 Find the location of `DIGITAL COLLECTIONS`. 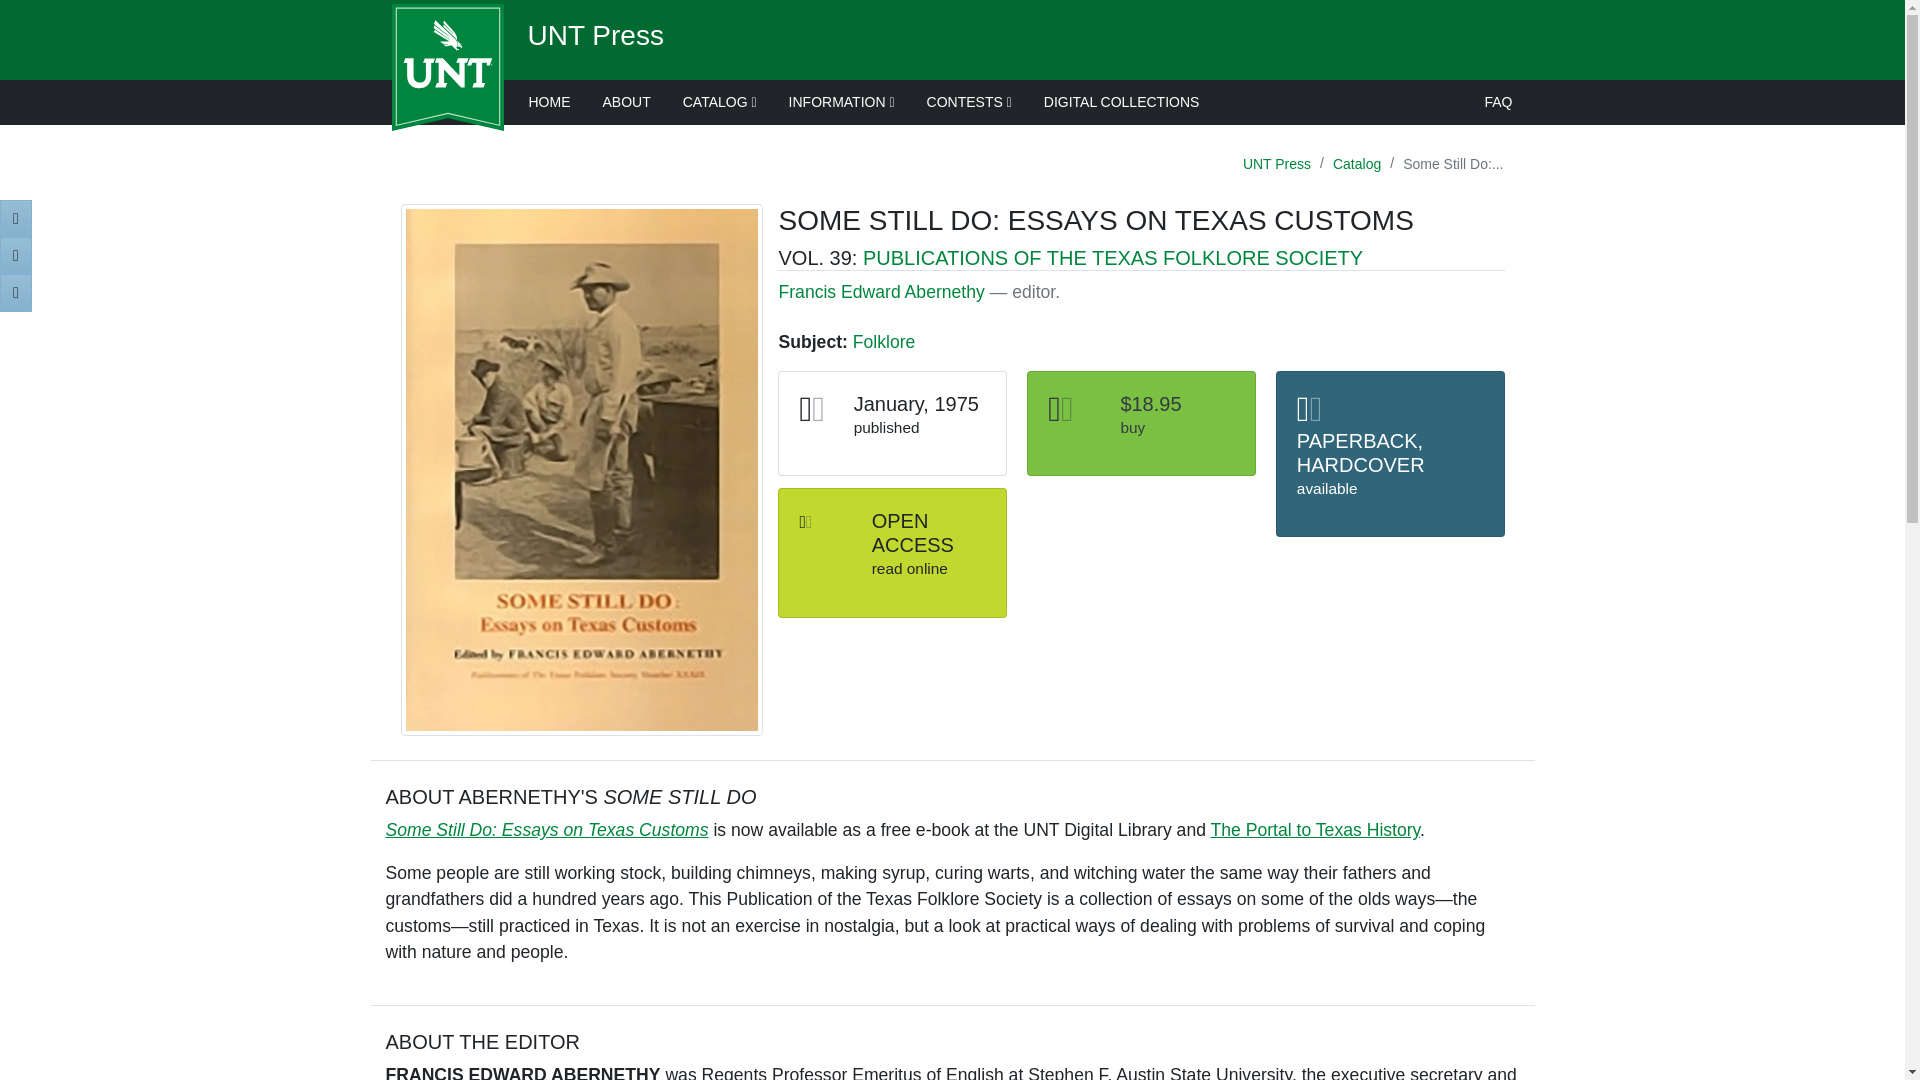

DIGITAL COLLECTIONS is located at coordinates (1121, 102).